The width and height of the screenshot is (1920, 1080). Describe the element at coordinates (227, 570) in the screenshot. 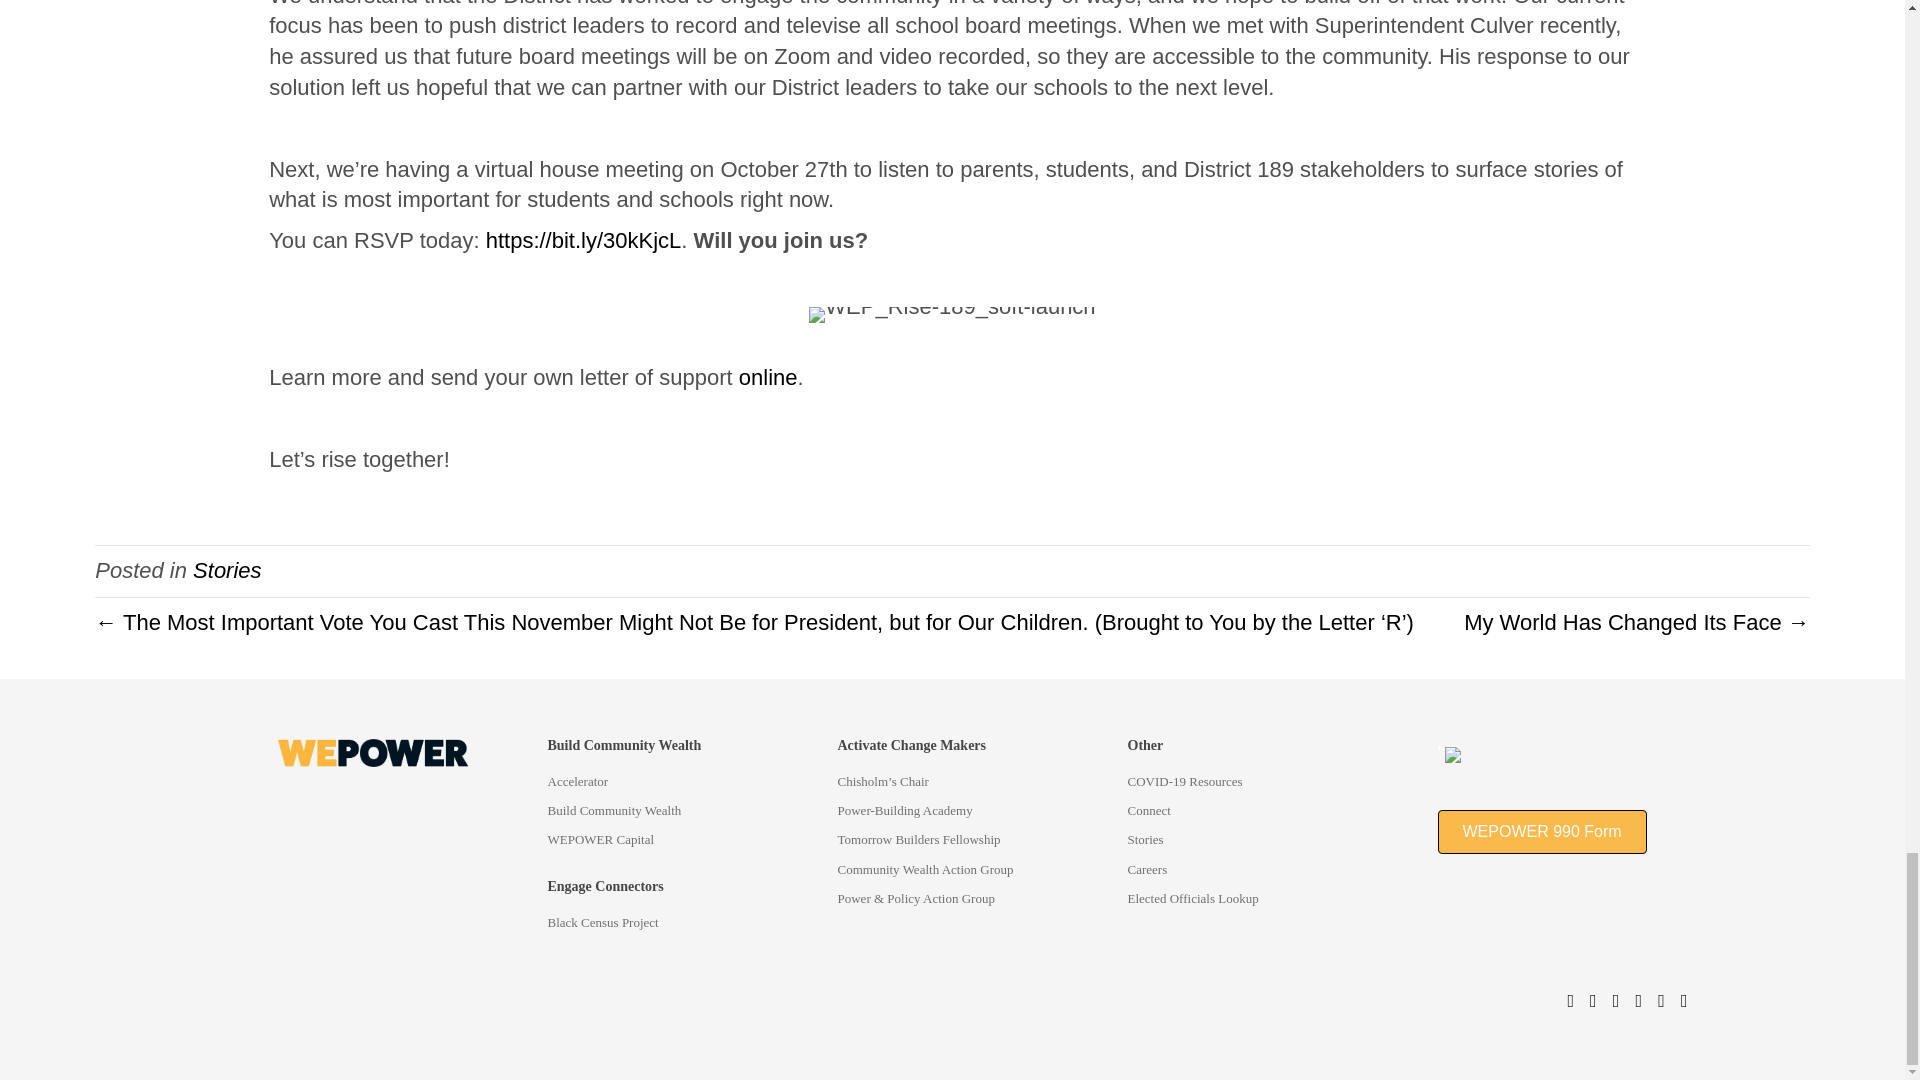

I see `Stories` at that location.